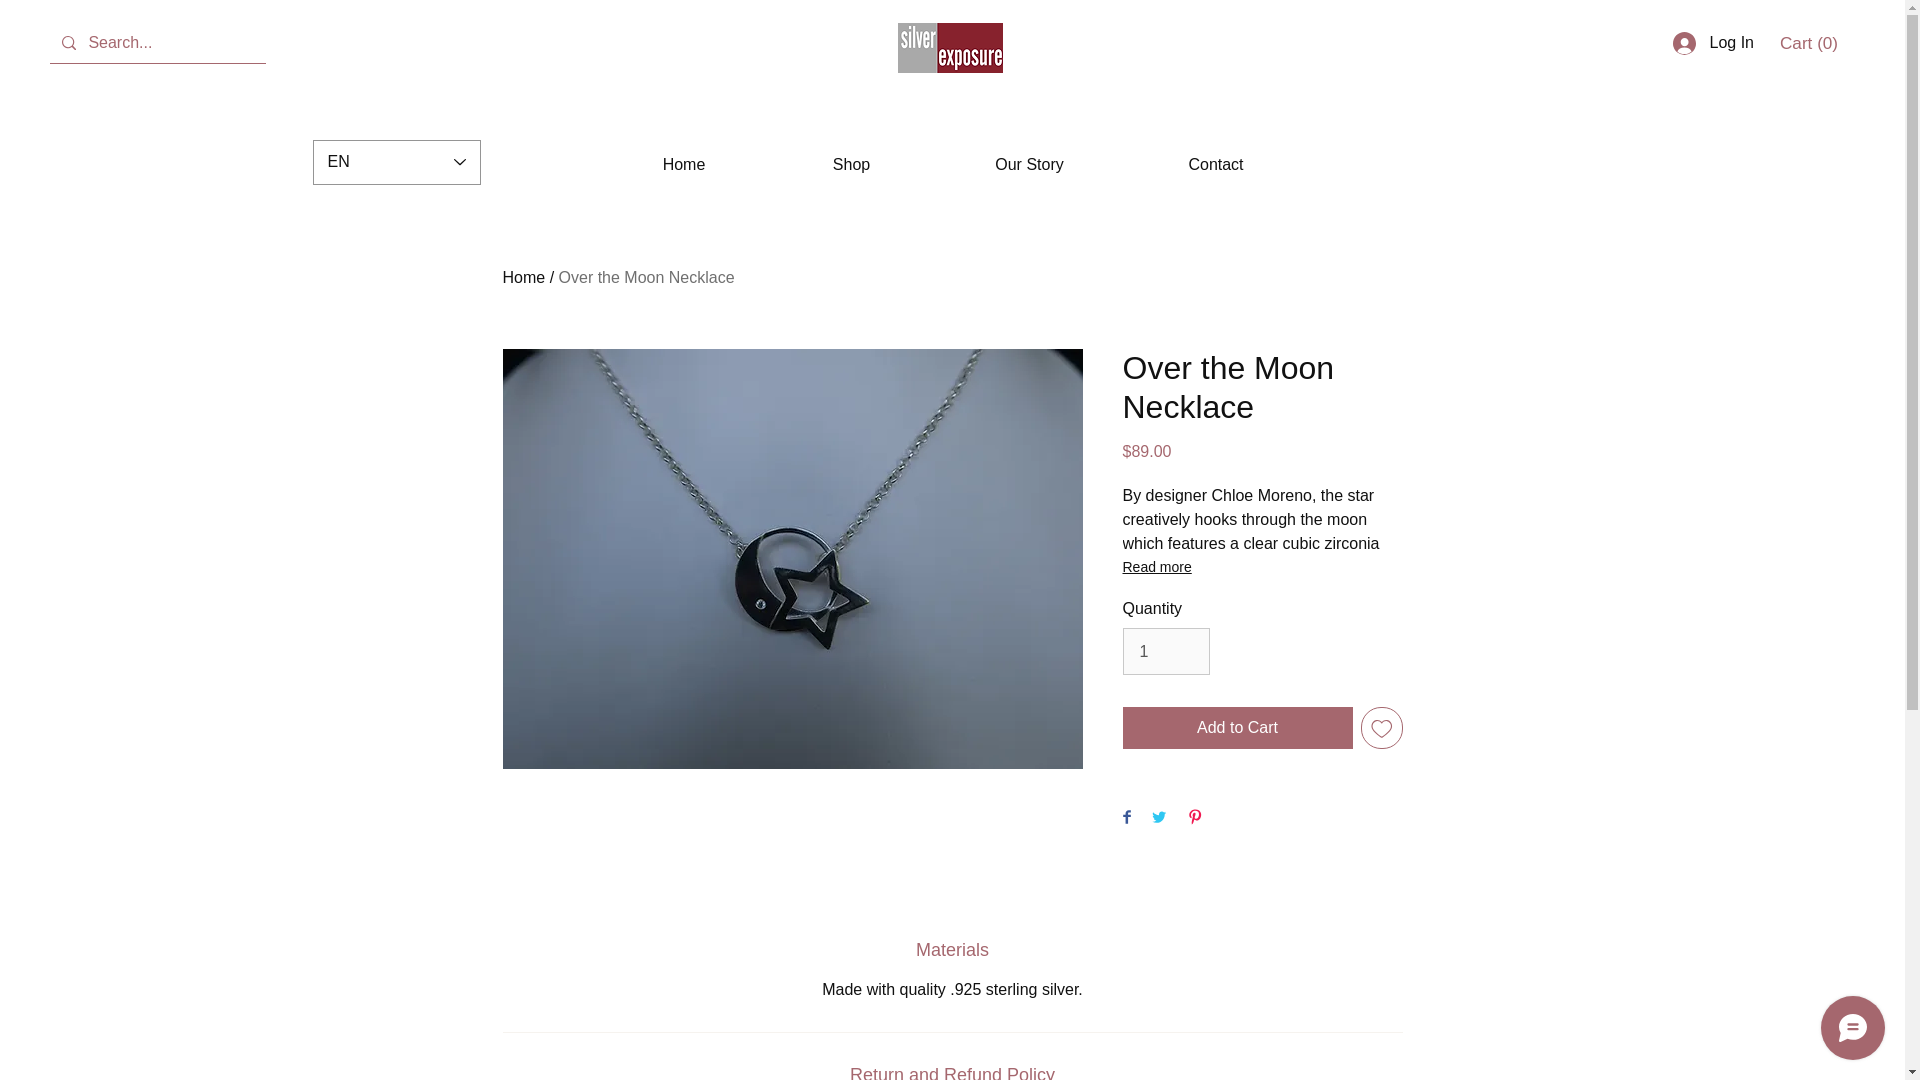 This screenshot has width=1920, height=1080. I want to click on 1, so click(1165, 650).